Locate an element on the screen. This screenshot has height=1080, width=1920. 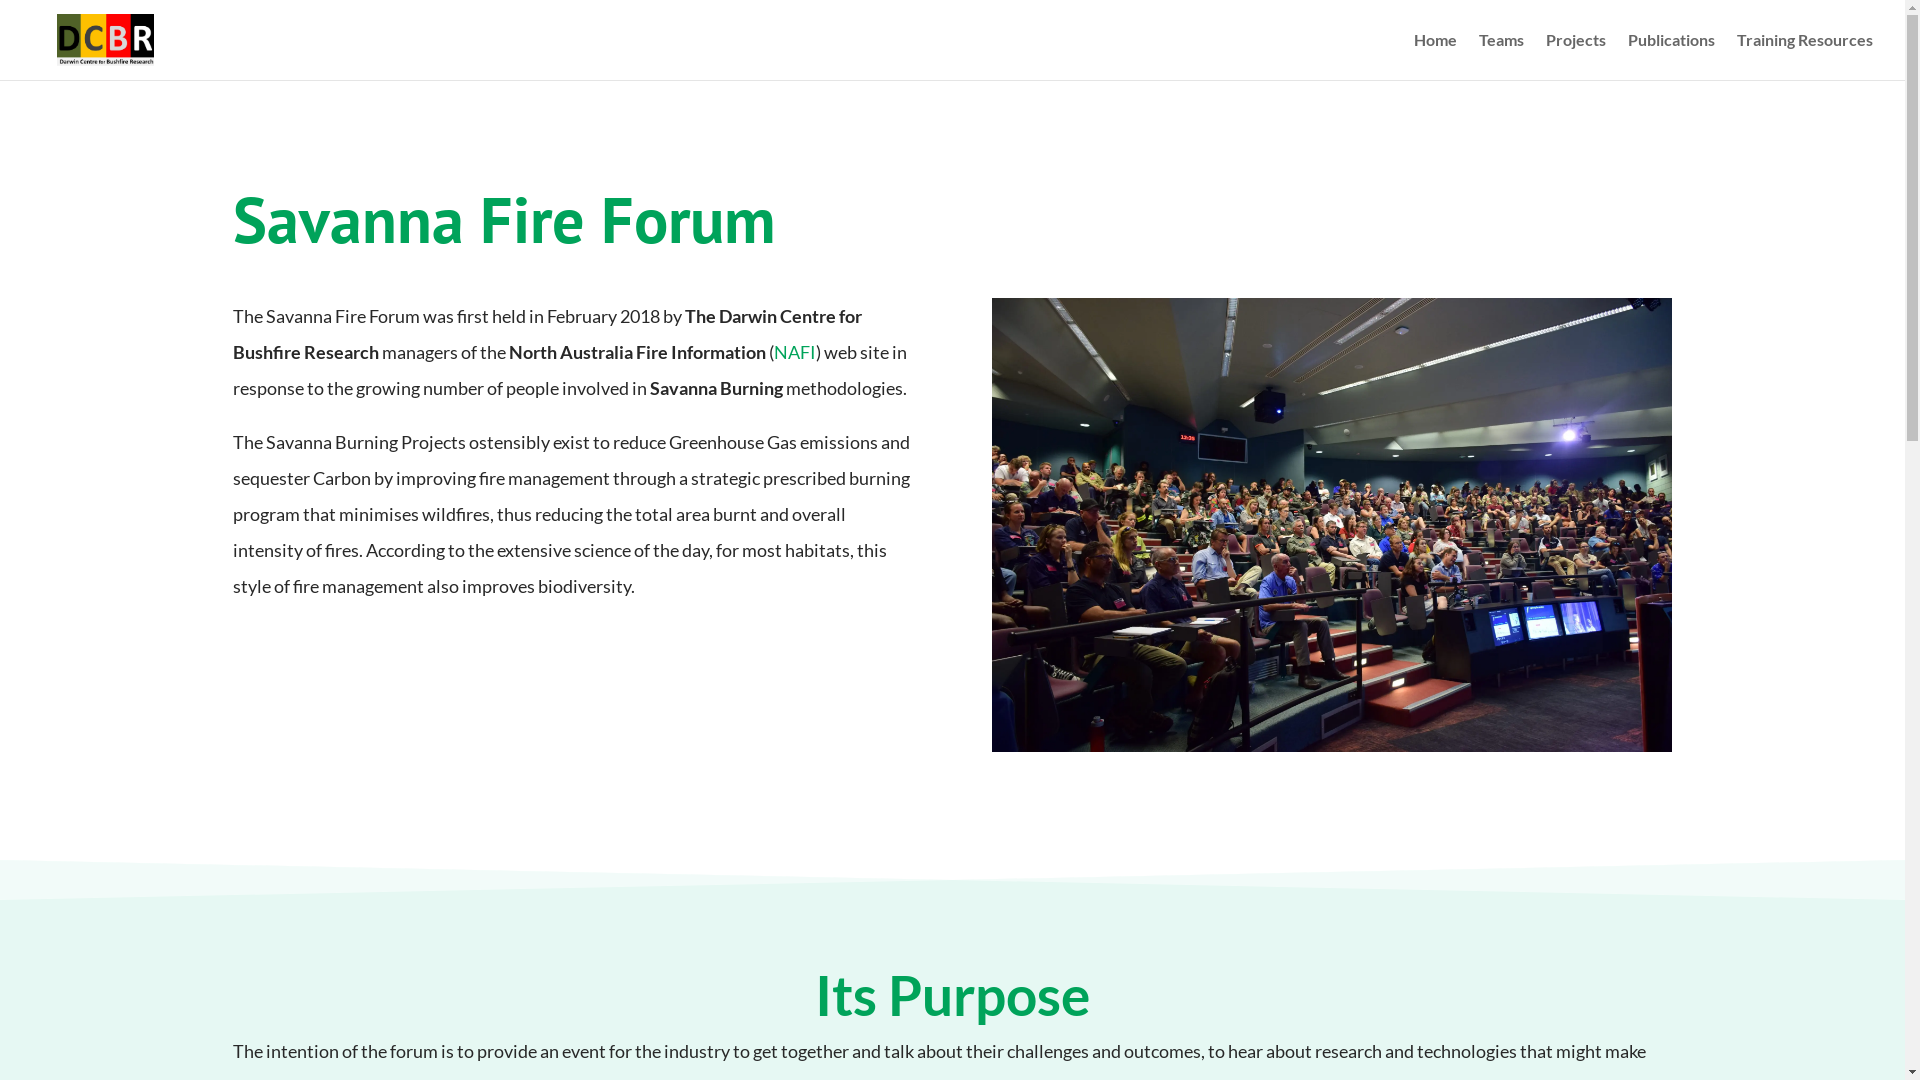
Publications is located at coordinates (1672, 56).